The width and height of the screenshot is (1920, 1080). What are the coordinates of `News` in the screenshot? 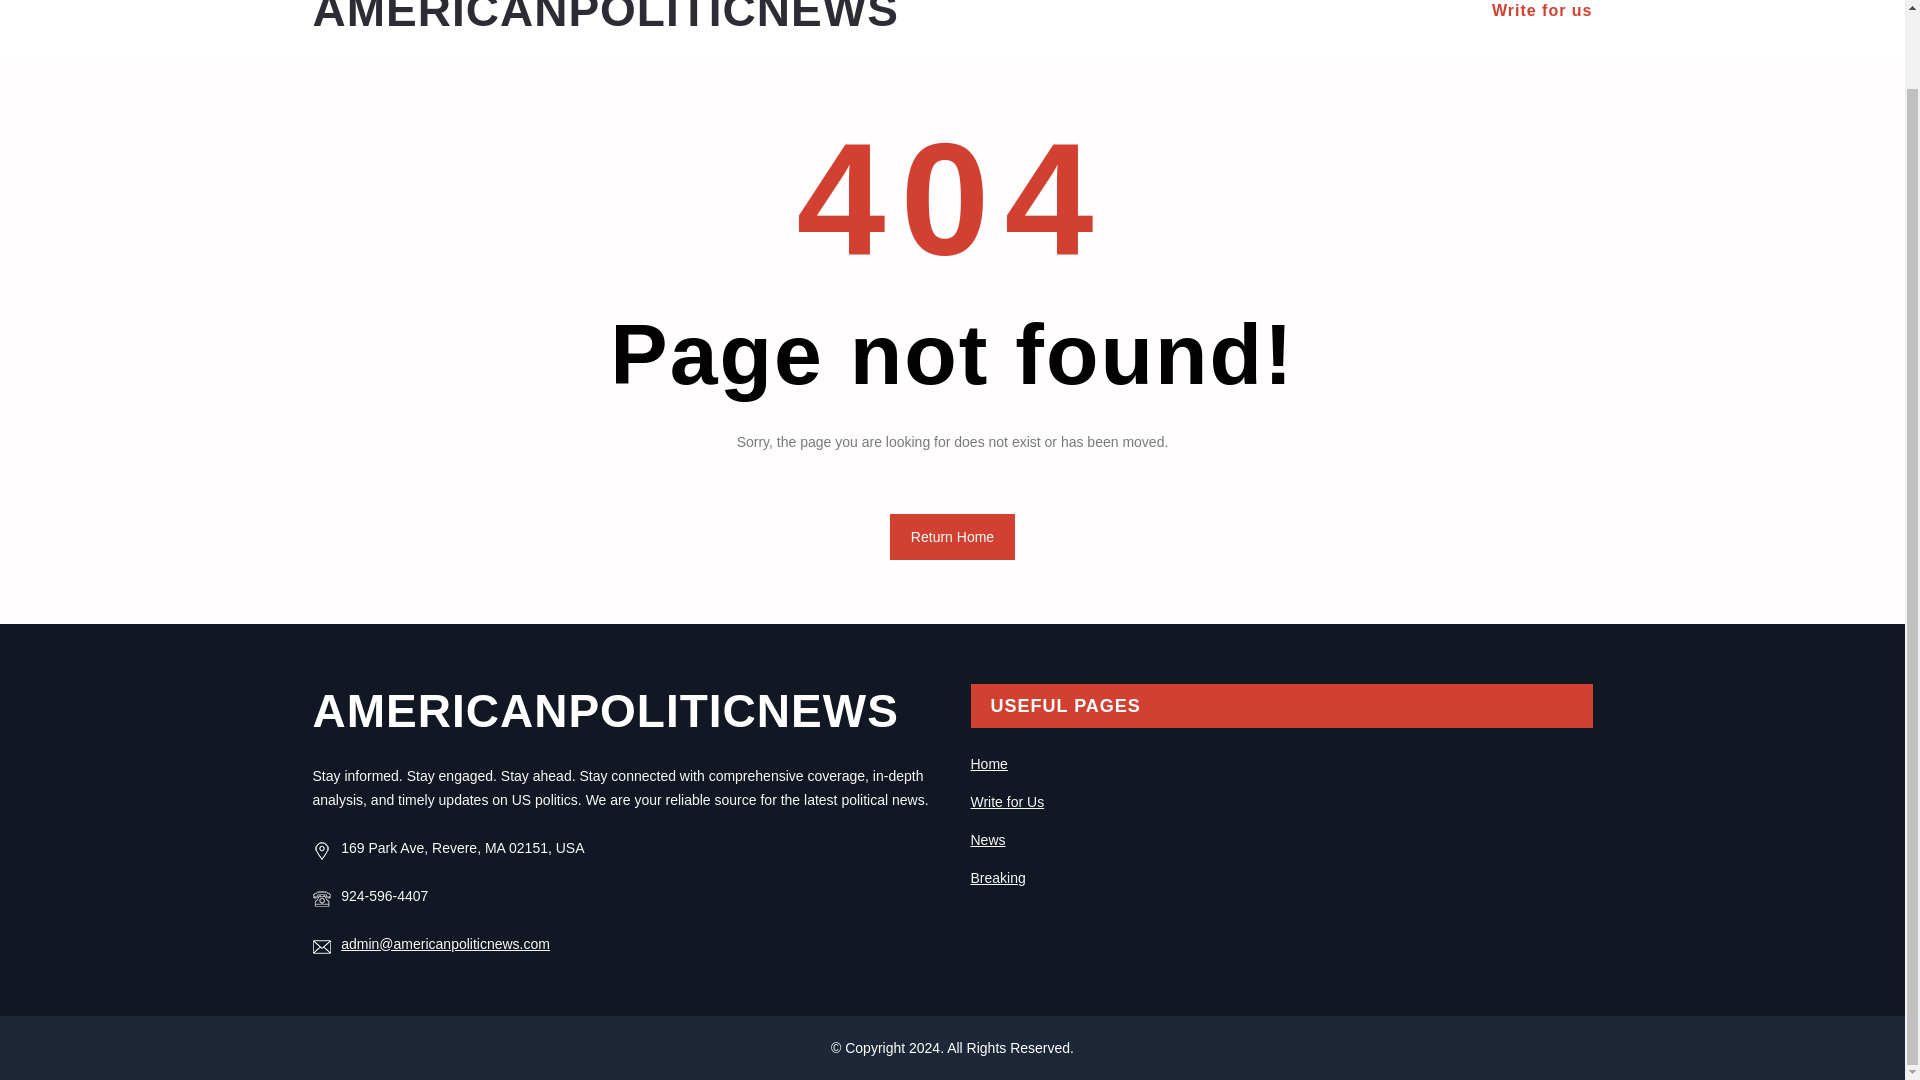 It's located at (986, 839).